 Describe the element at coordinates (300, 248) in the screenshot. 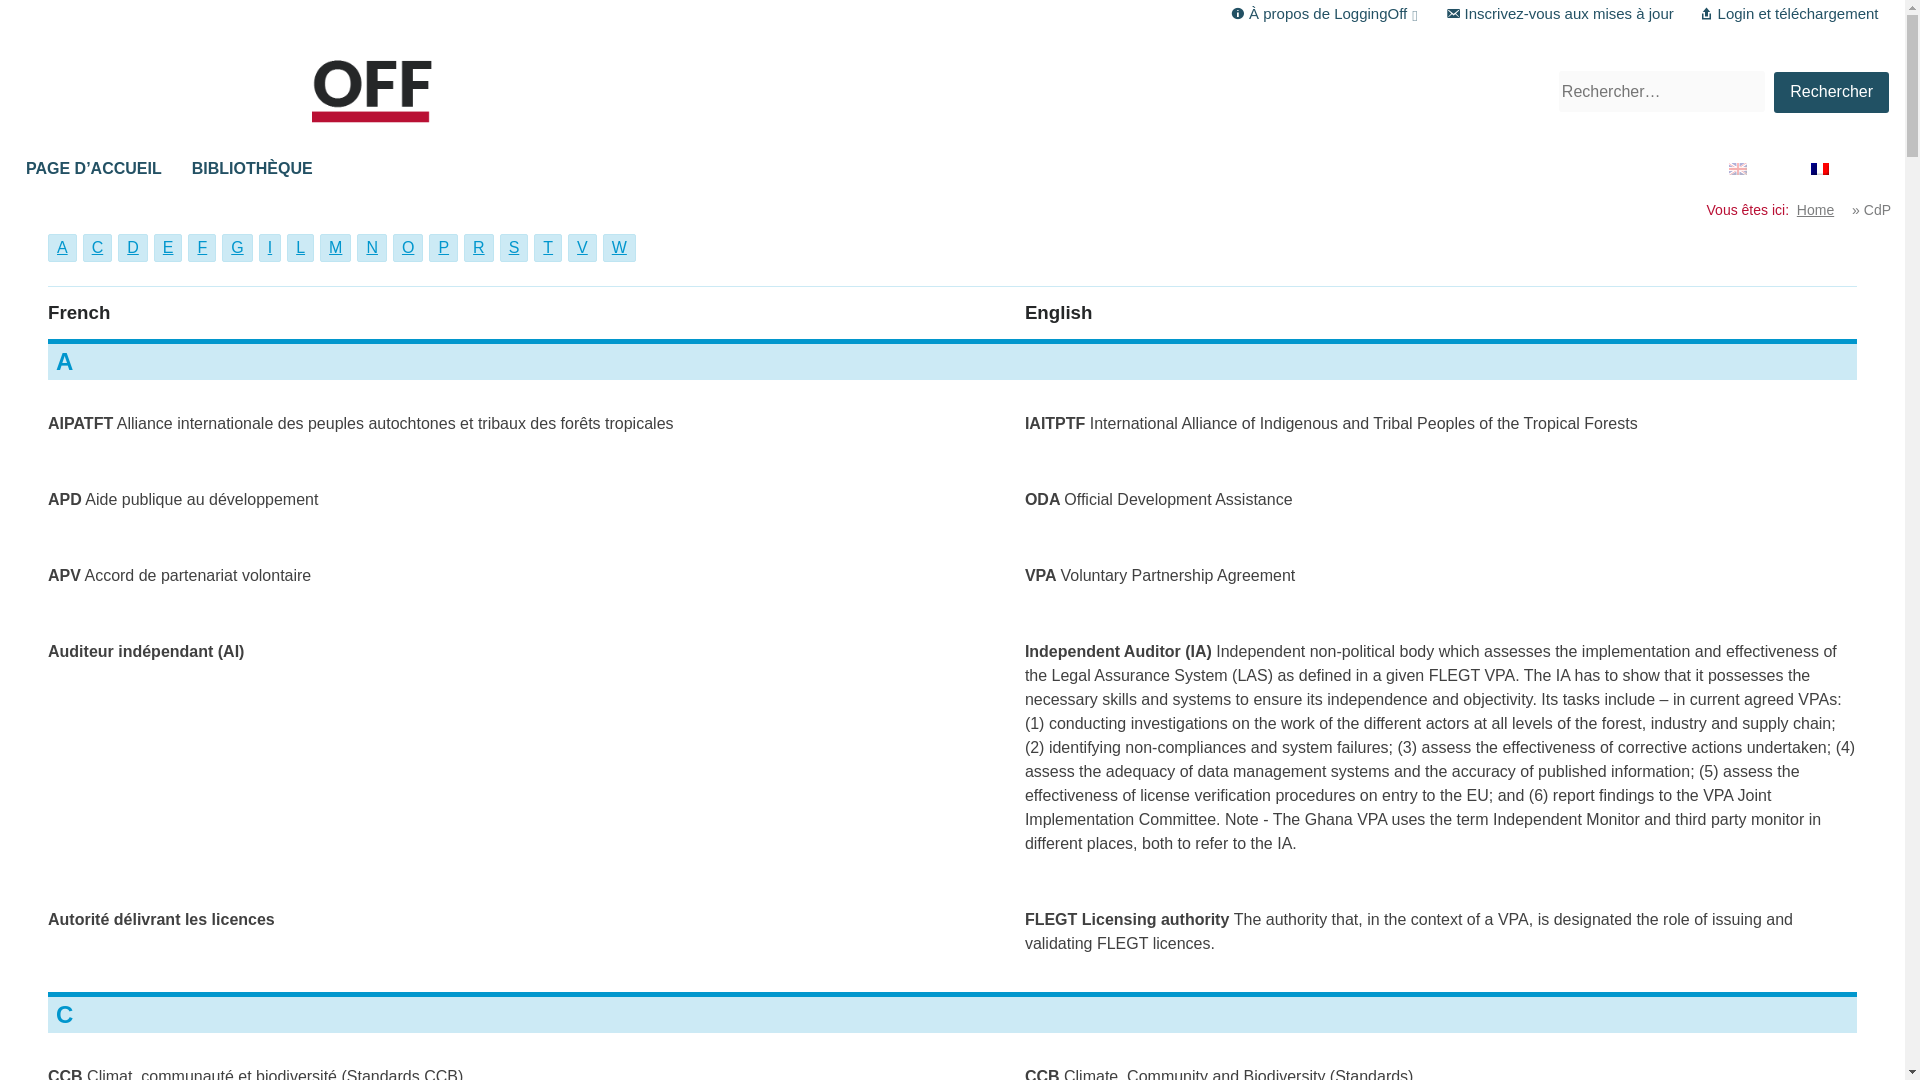

I see `L` at that location.